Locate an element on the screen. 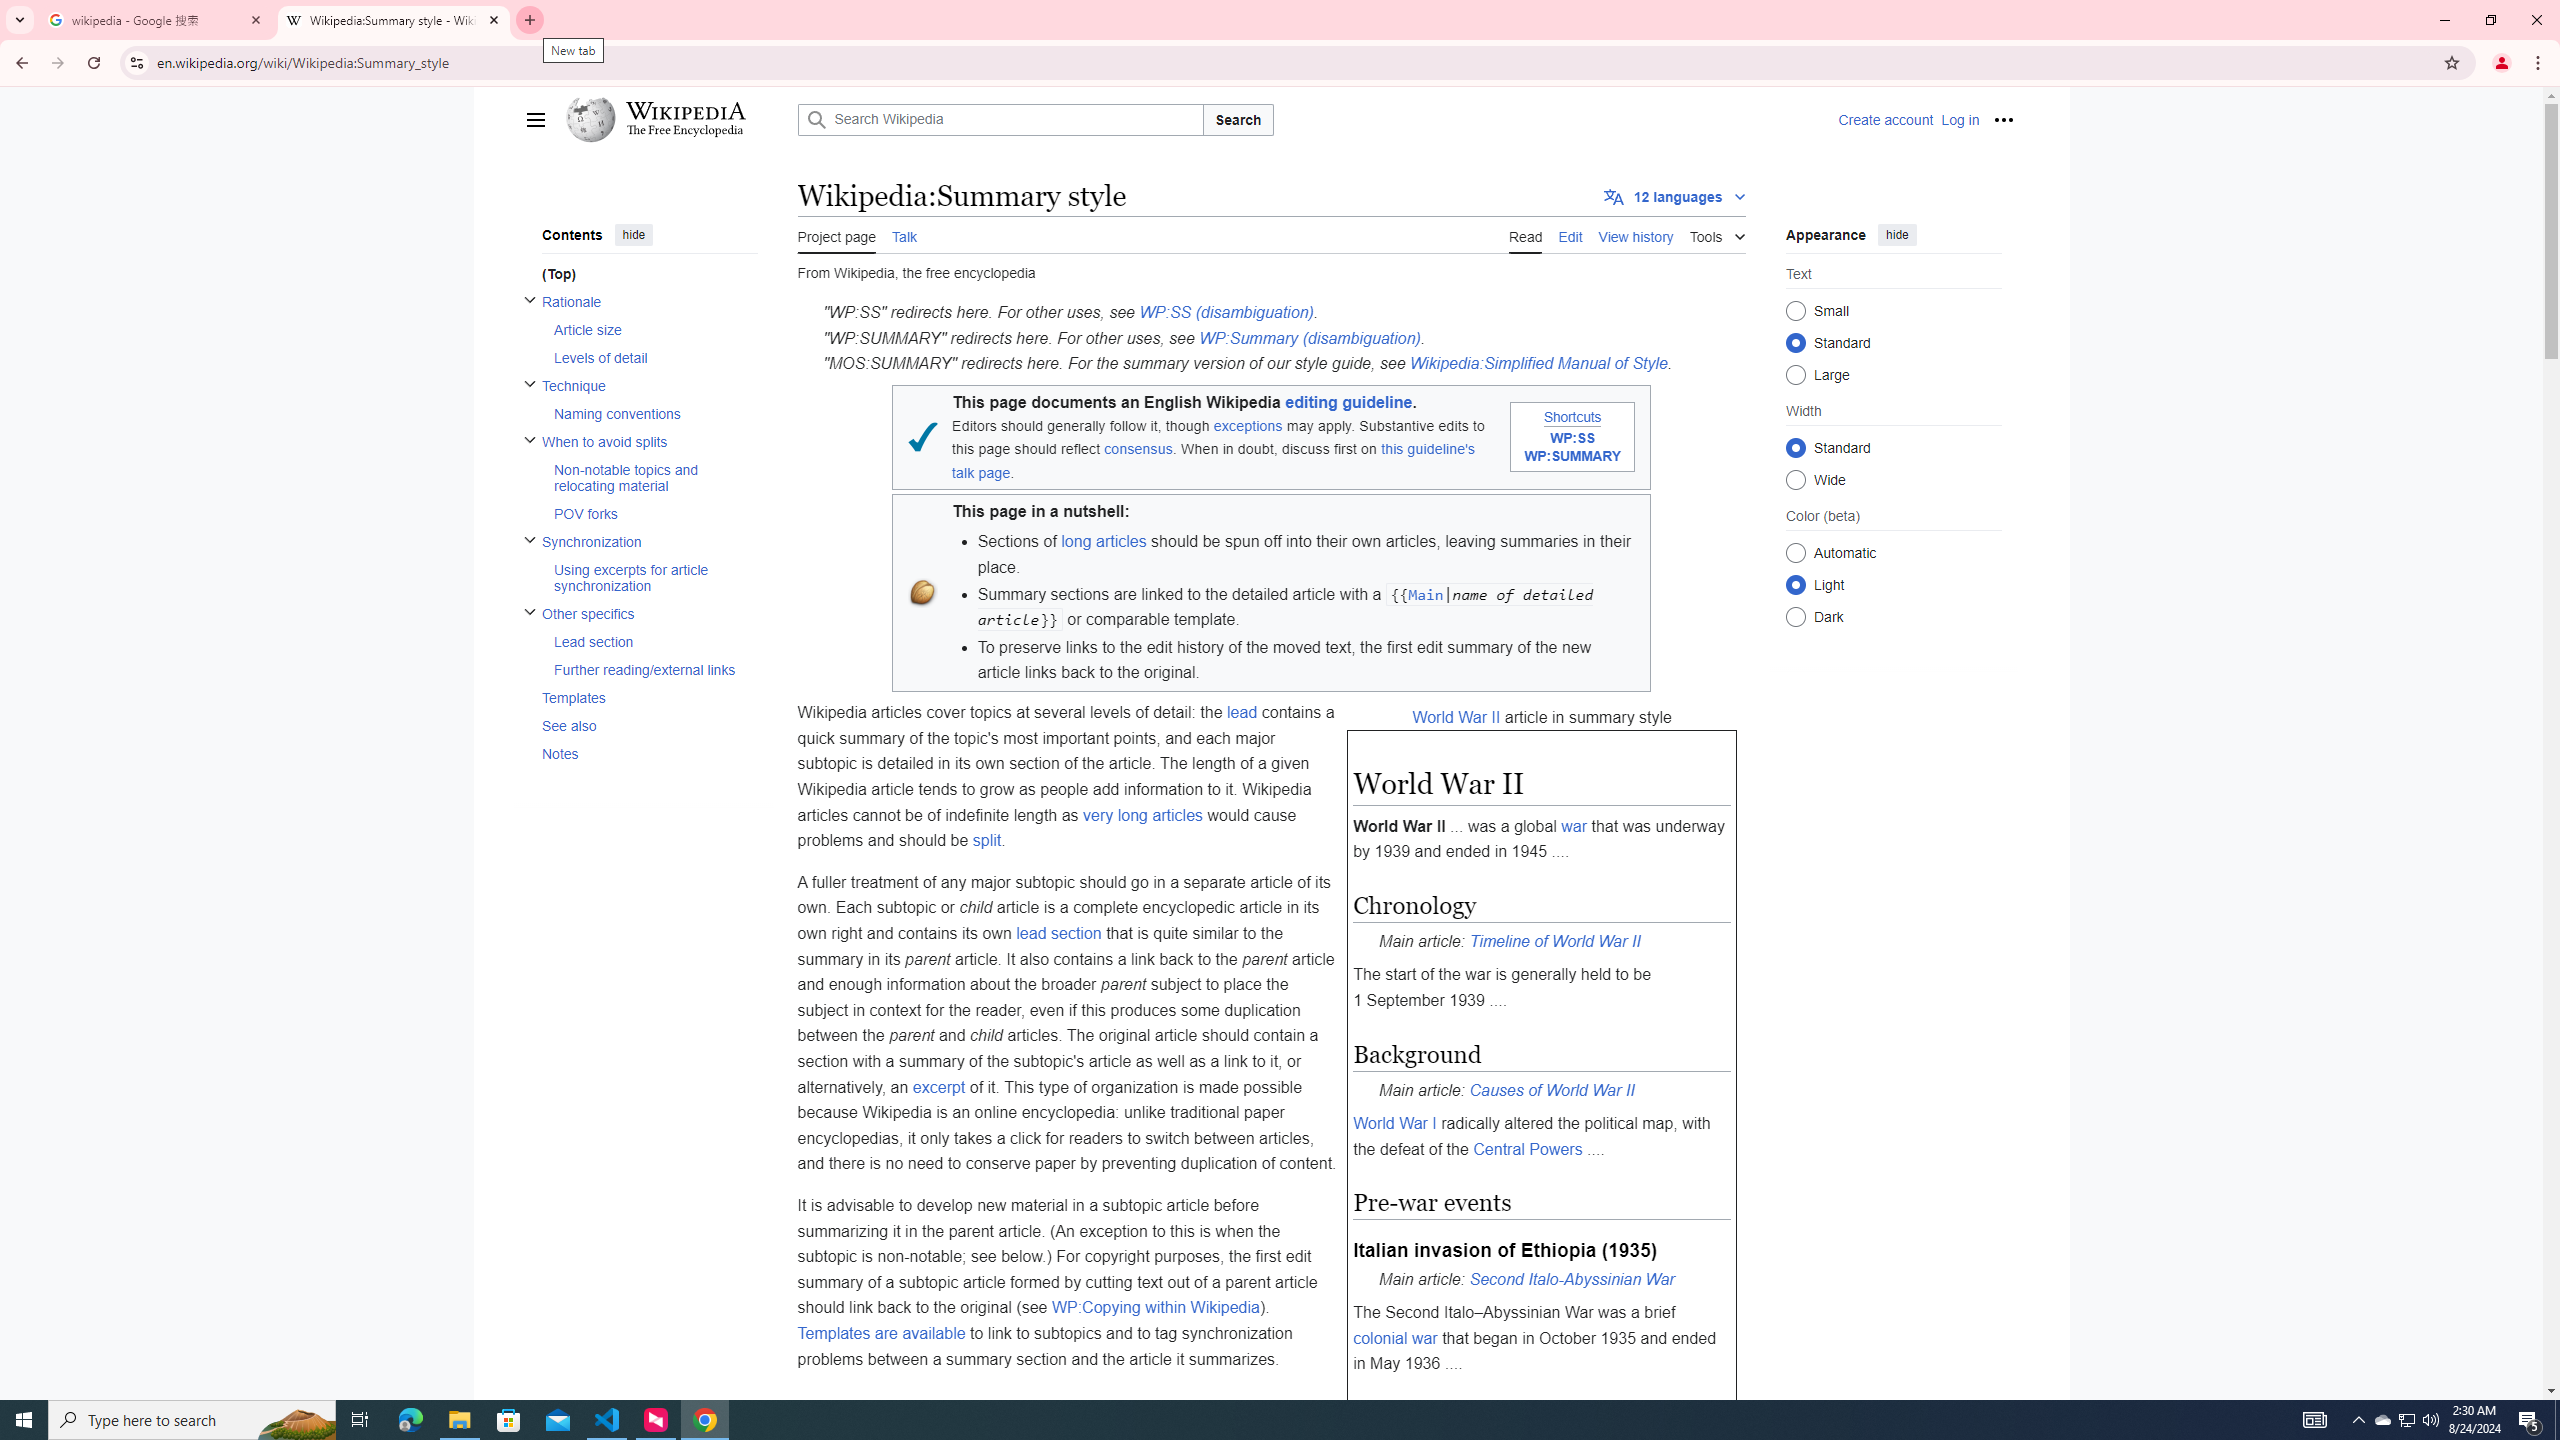  When to avoid splits is located at coordinates (648, 442).